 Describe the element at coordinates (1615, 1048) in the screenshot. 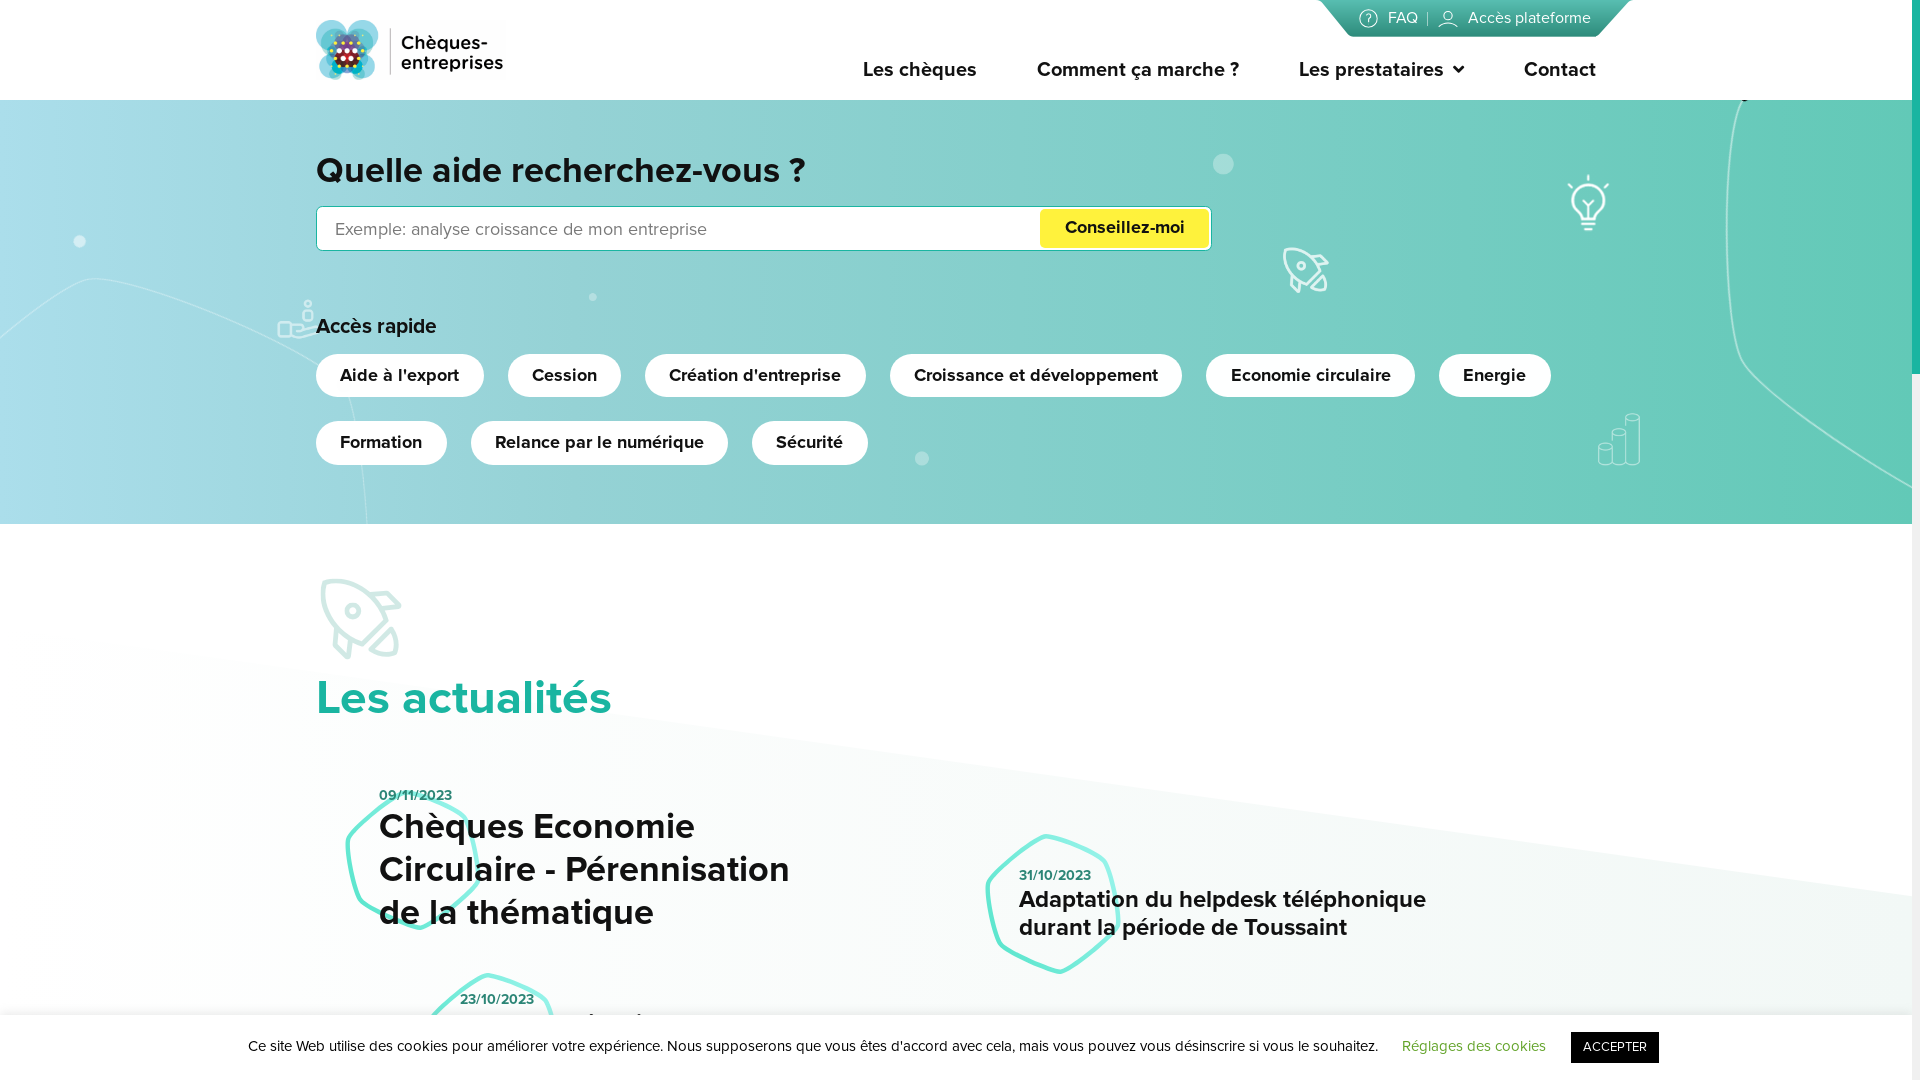

I see `ACCEPTER` at that location.